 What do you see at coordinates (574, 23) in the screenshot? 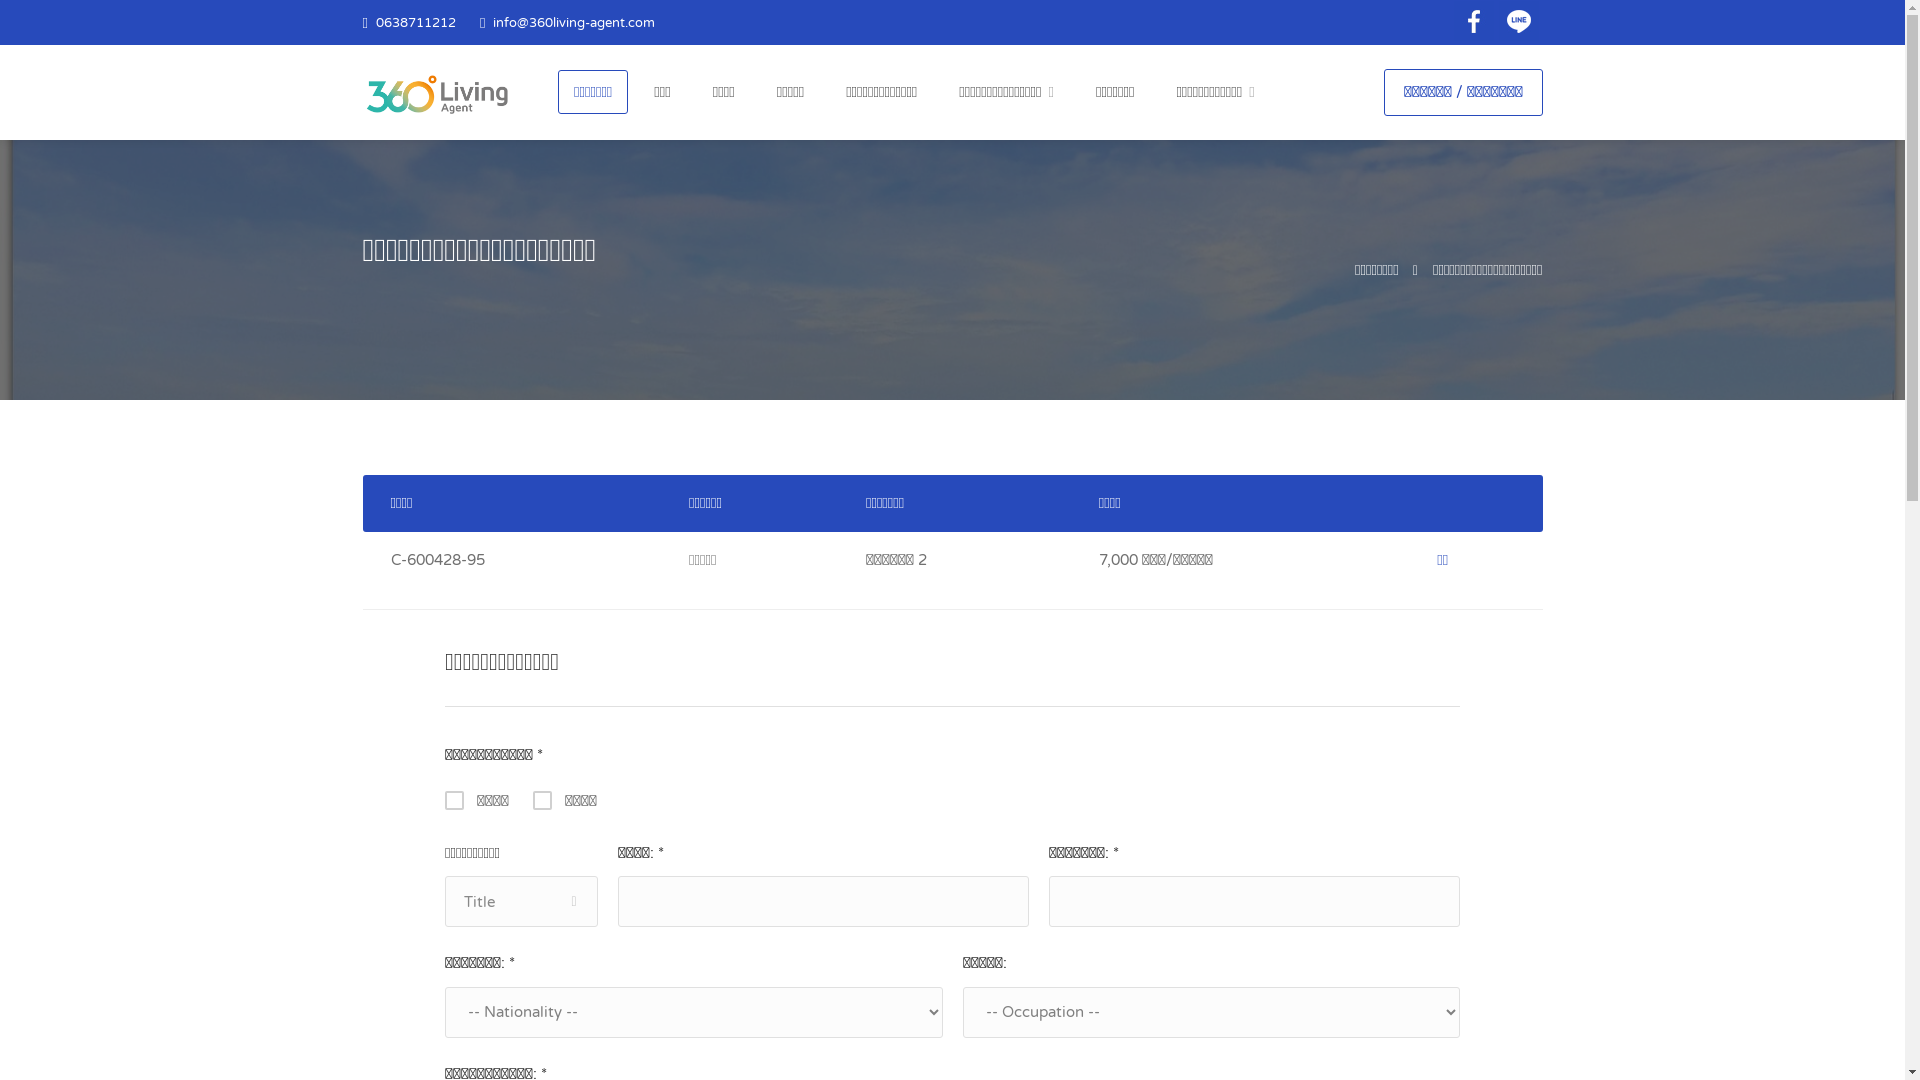
I see `info@360living-agent.com` at bounding box center [574, 23].